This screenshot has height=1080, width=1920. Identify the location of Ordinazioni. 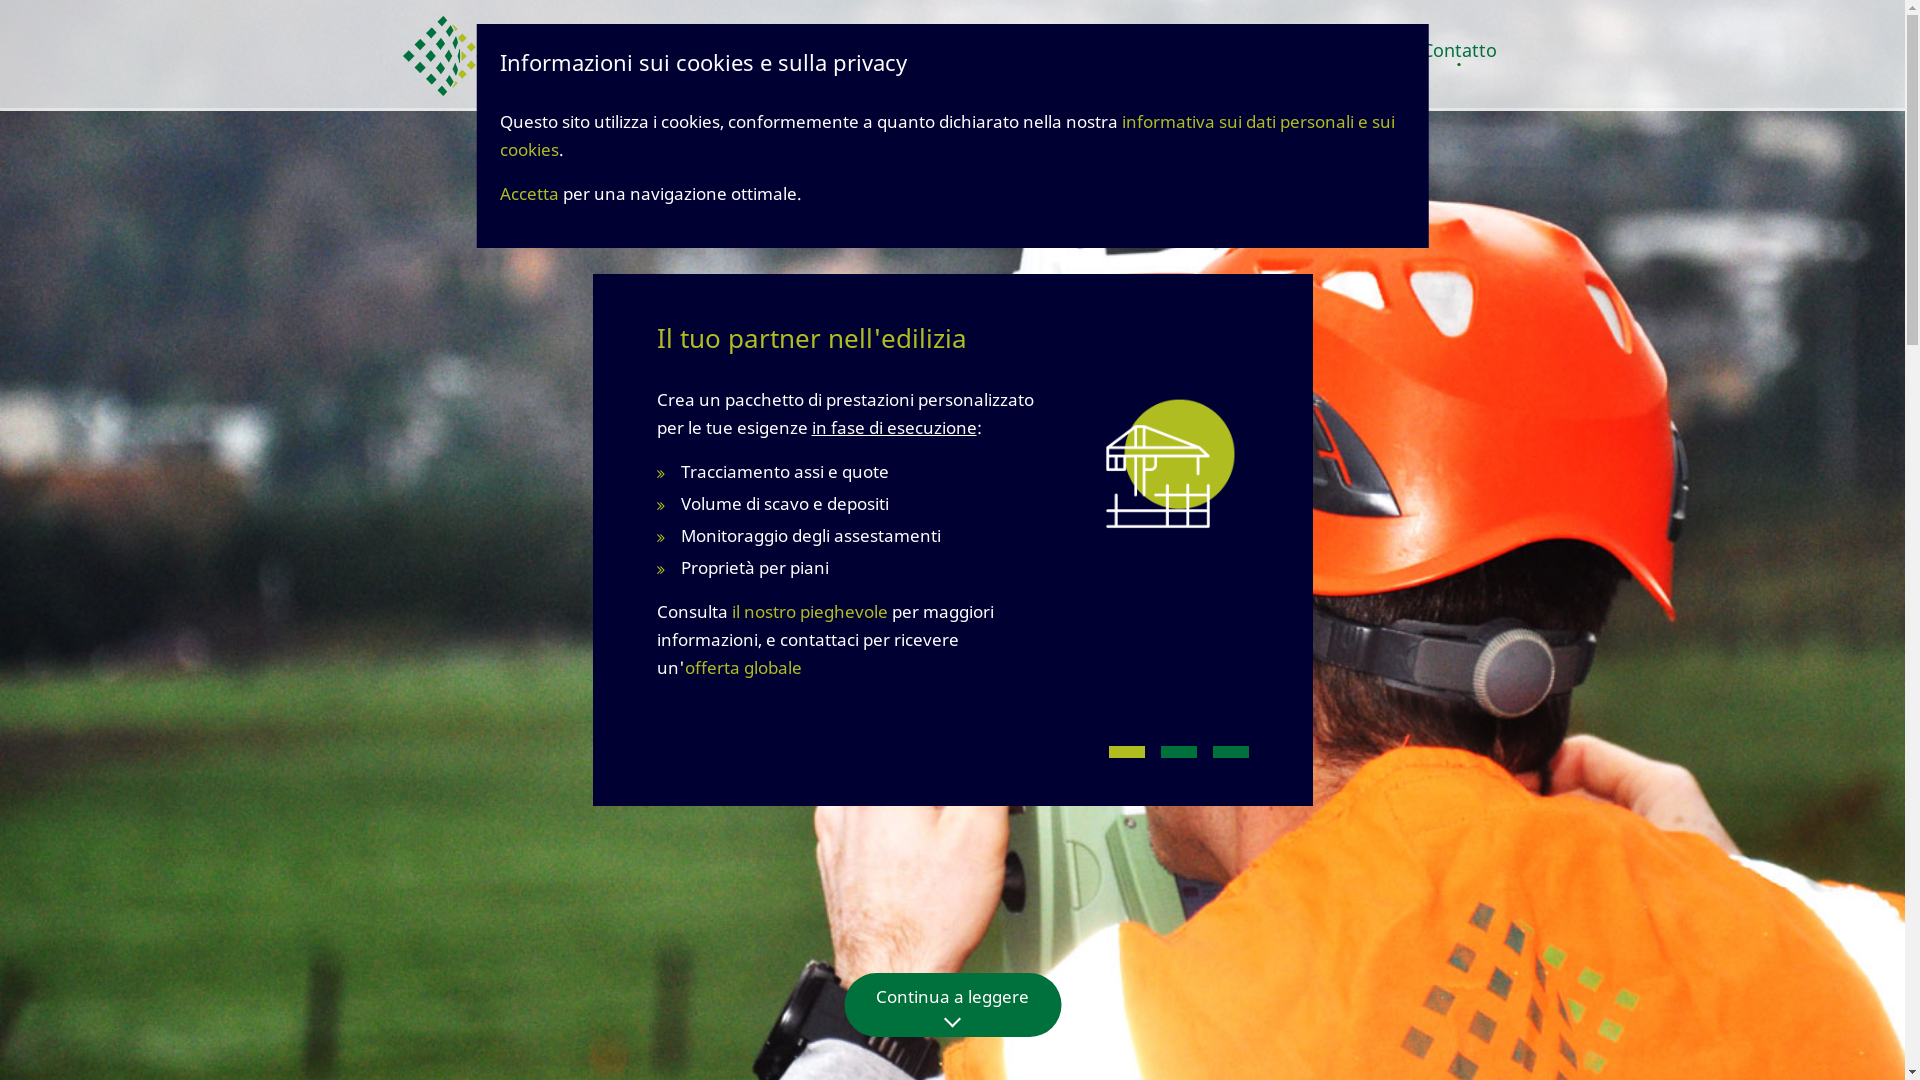
(1247, 50).